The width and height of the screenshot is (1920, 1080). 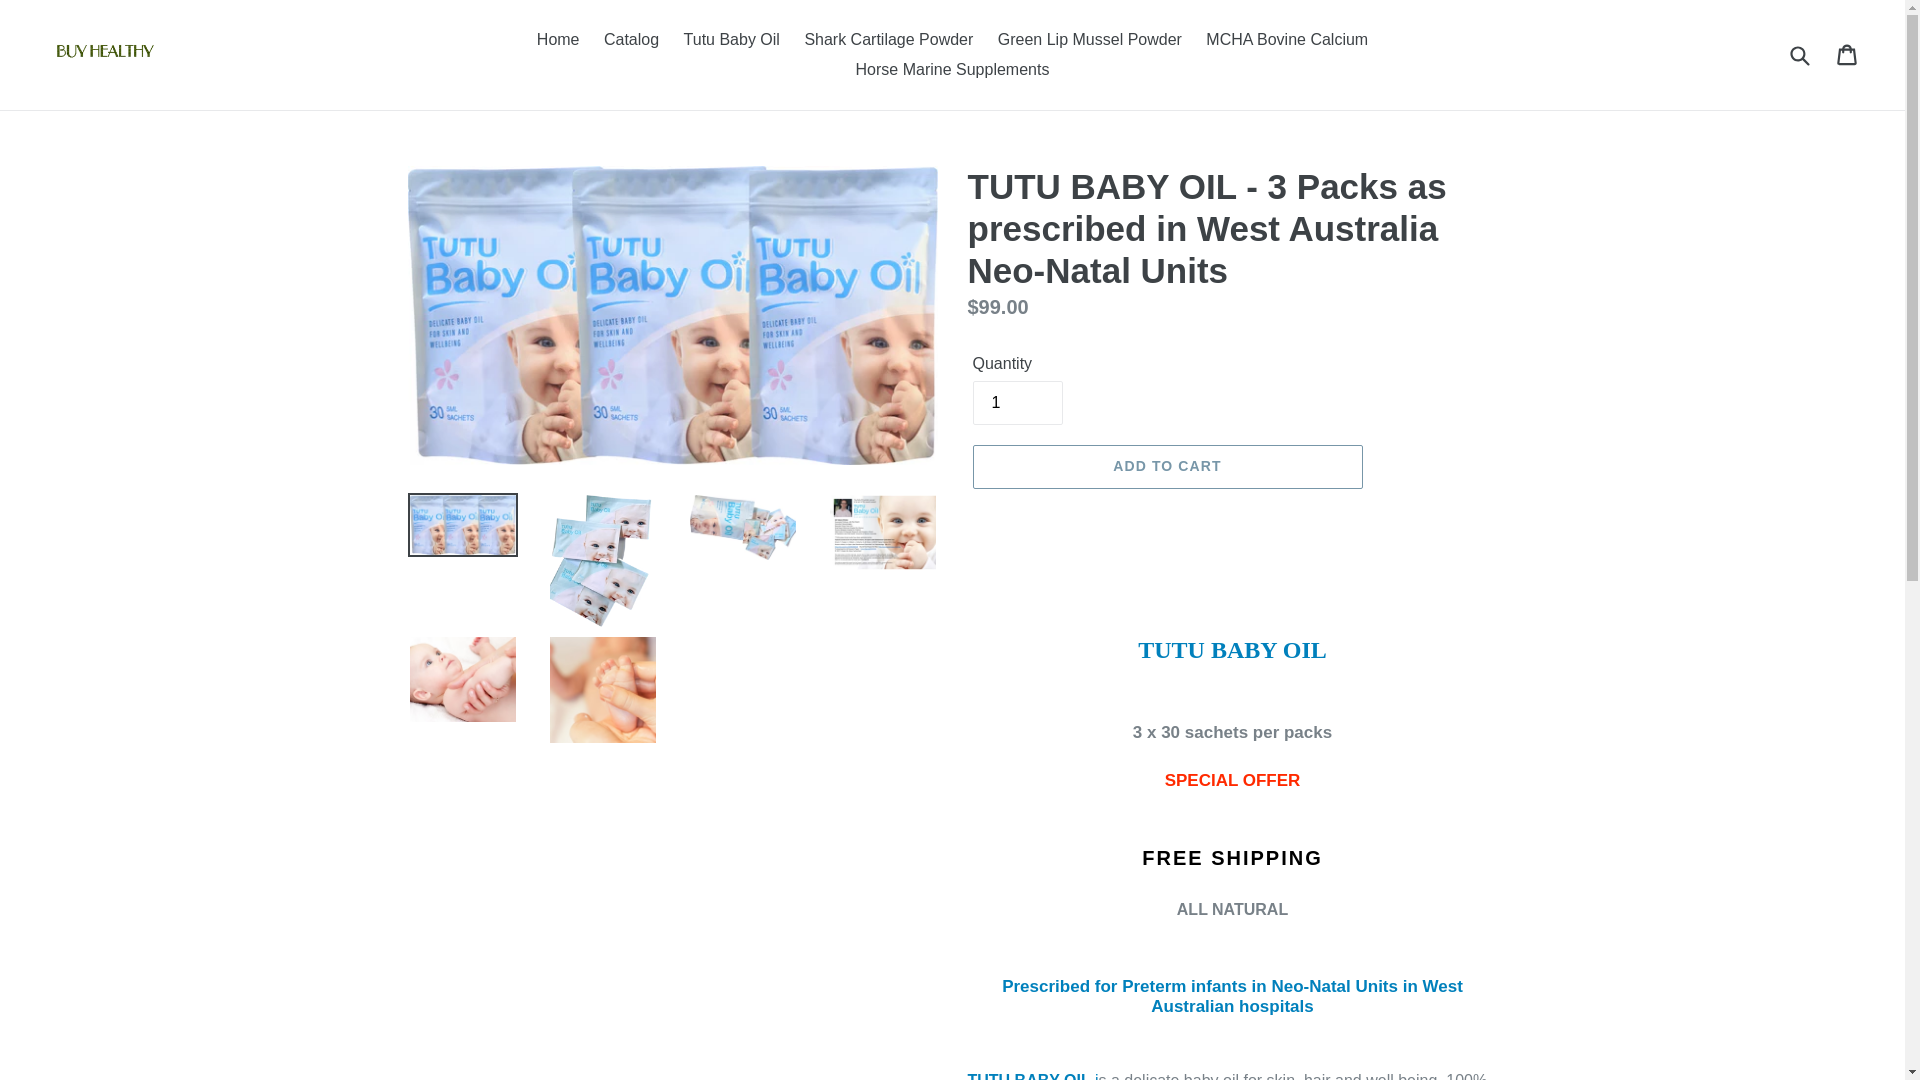 I want to click on MCHA Bovine Calcium, so click(x=1287, y=40).